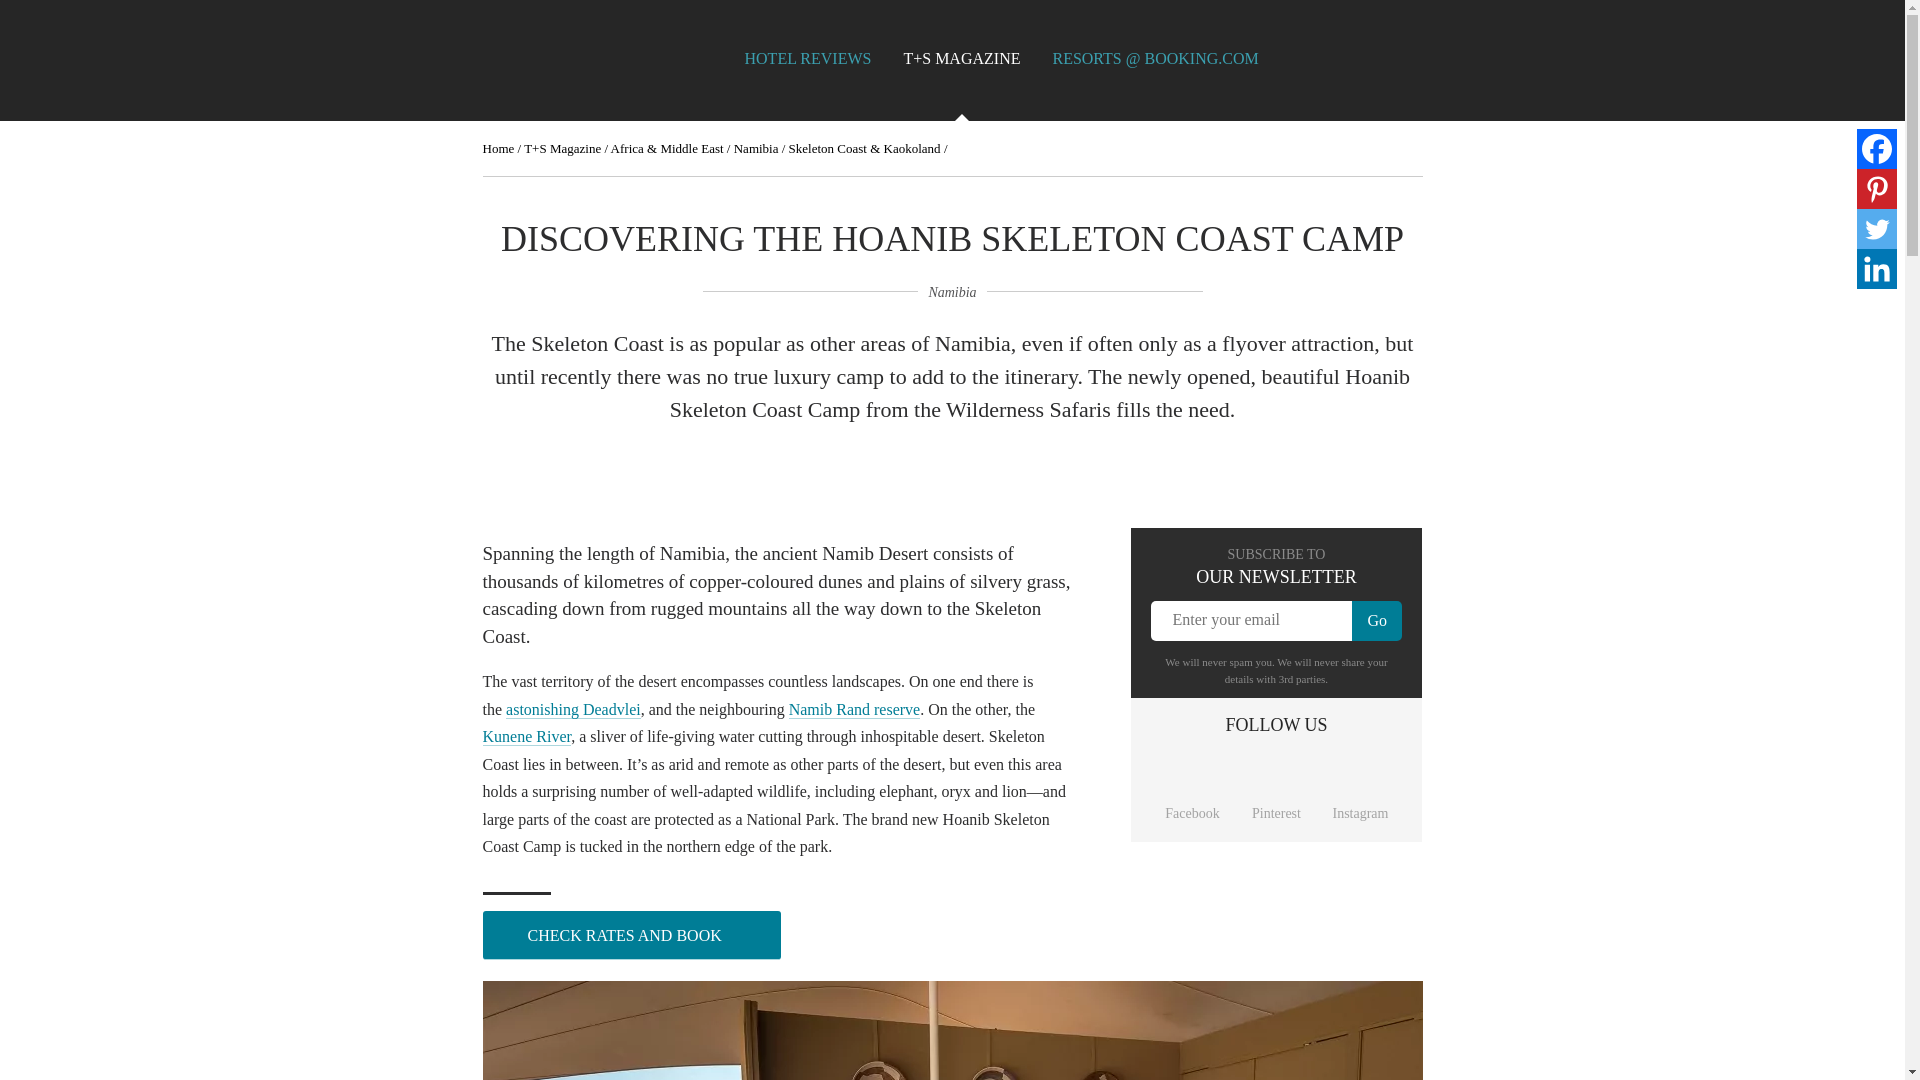 The width and height of the screenshot is (1920, 1080). What do you see at coordinates (808, 58) in the screenshot?
I see `HOTEL REVIEWS` at bounding box center [808, 58].